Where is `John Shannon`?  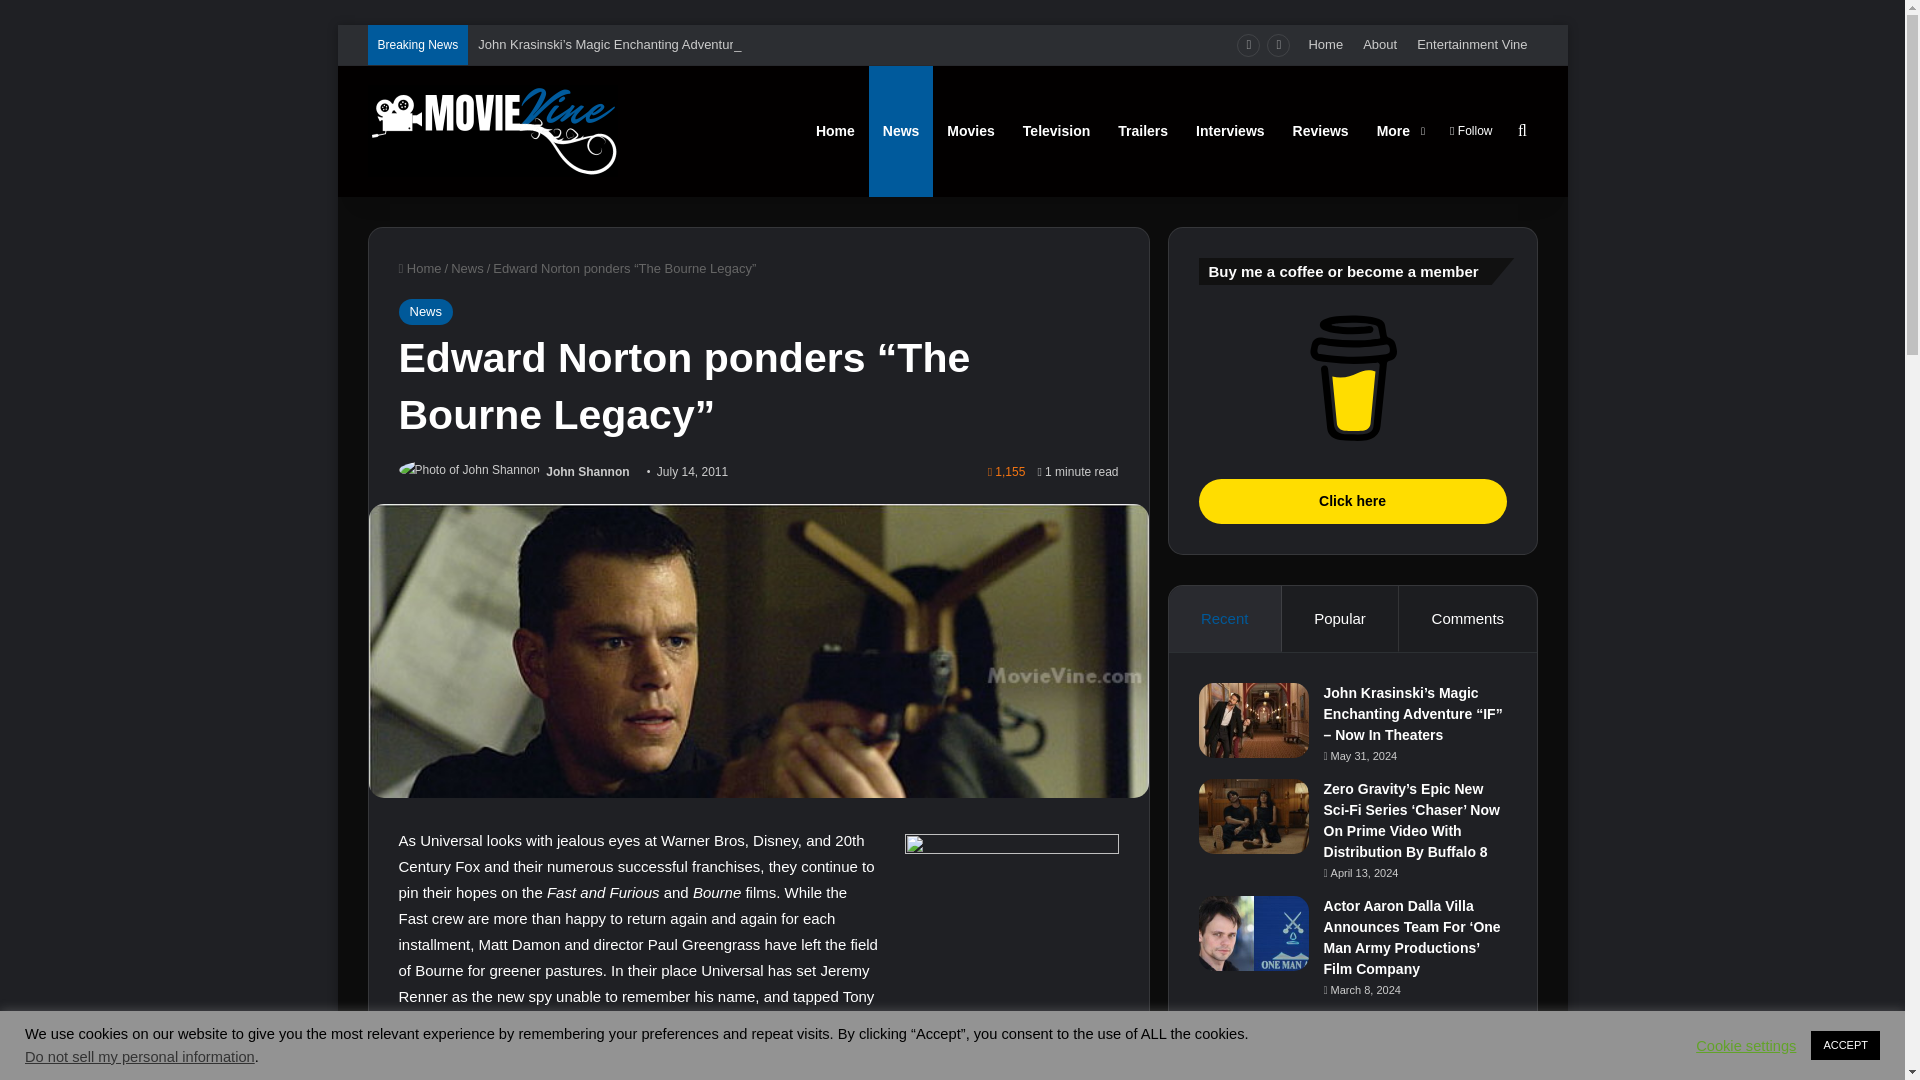
John Shannon is located at coordinates (587, 472).